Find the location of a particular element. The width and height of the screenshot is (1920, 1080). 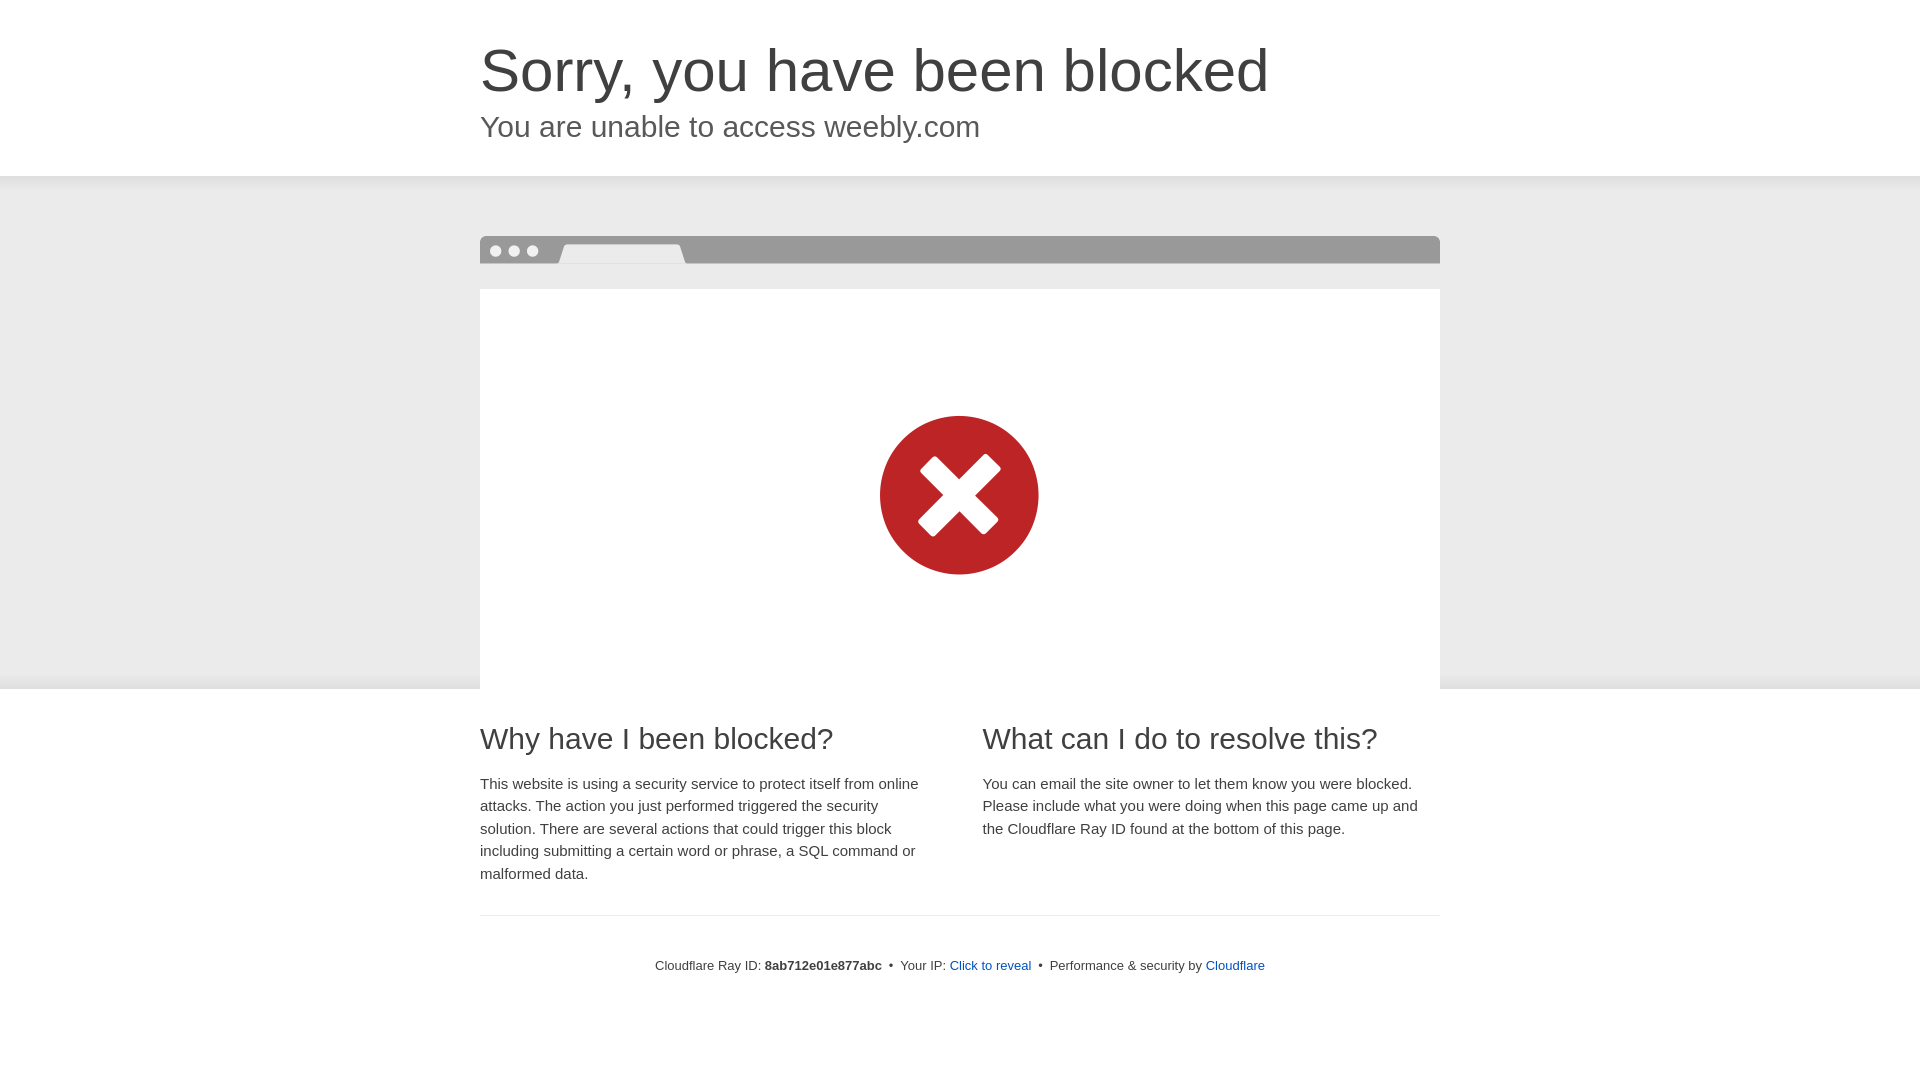

Cloudflare is located at coordinates (1235, 965).